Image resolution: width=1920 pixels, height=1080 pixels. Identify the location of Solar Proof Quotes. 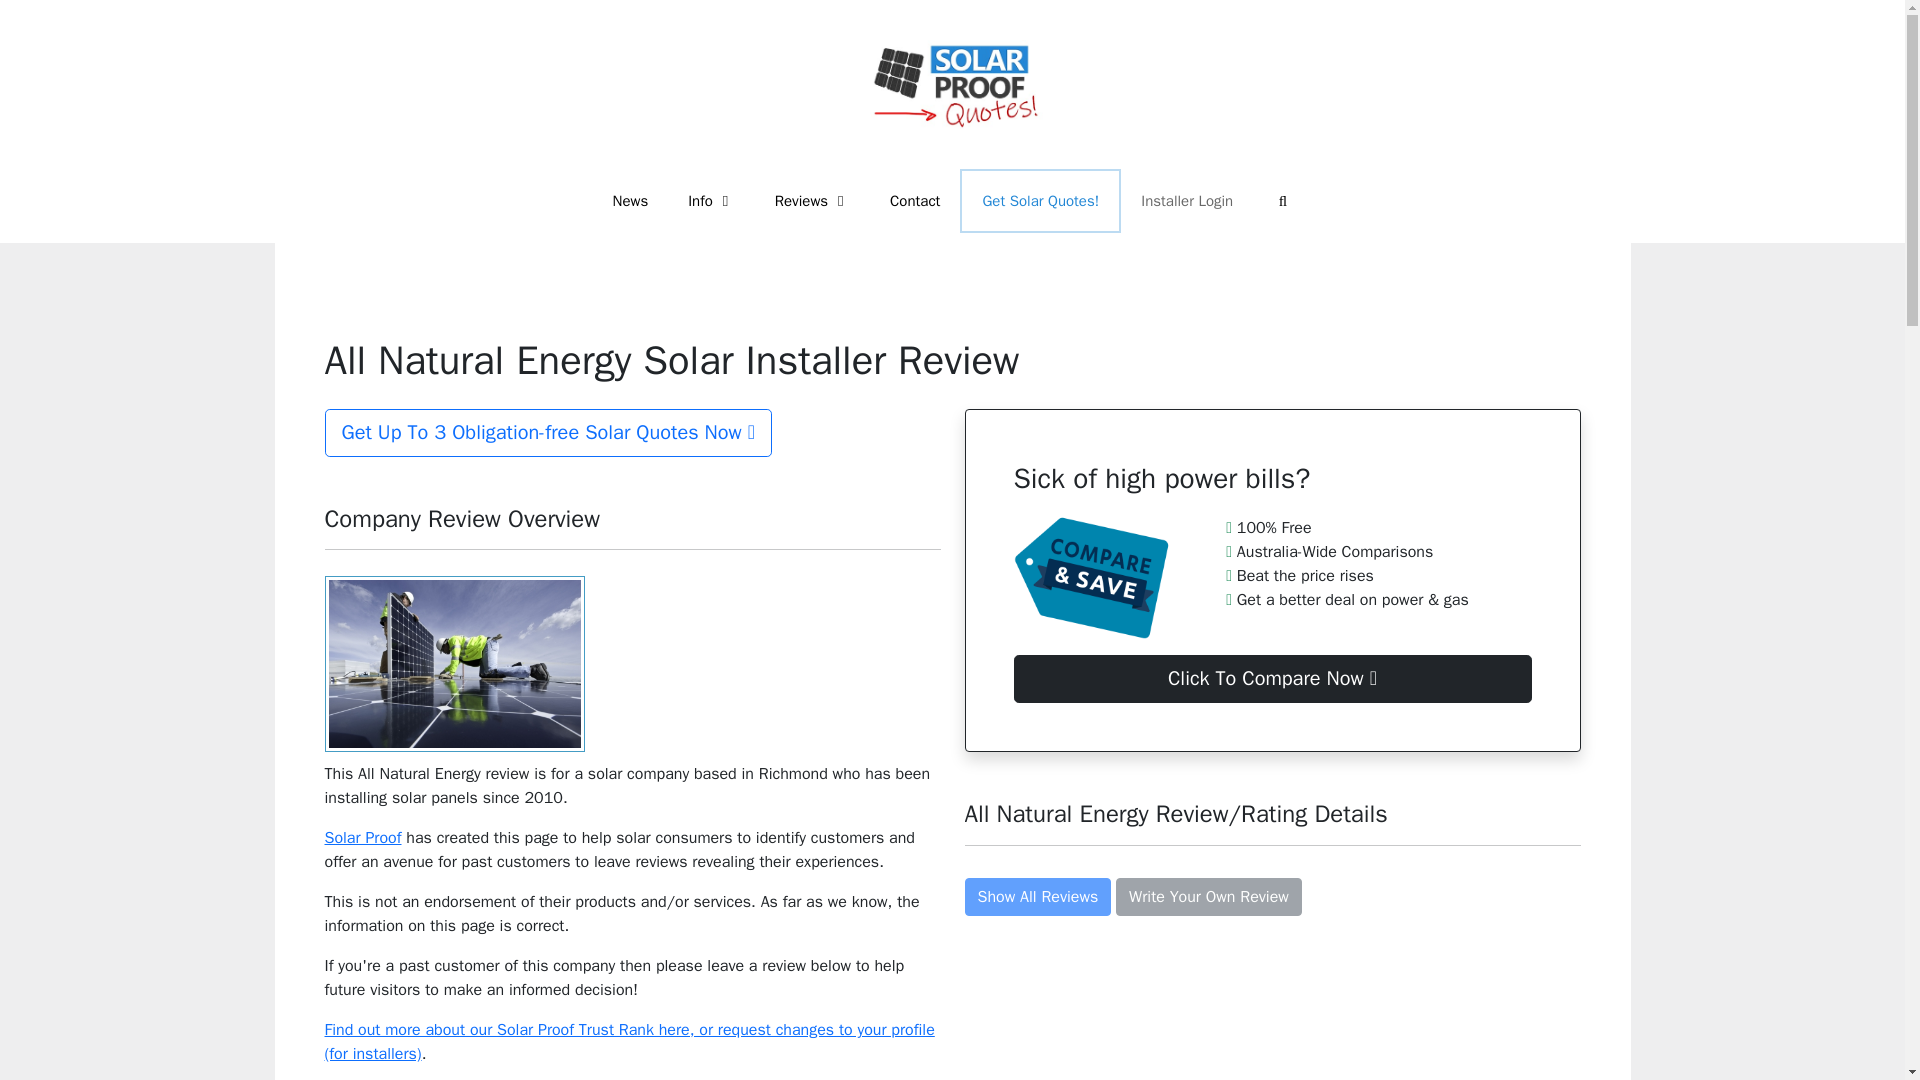
(952, 84).